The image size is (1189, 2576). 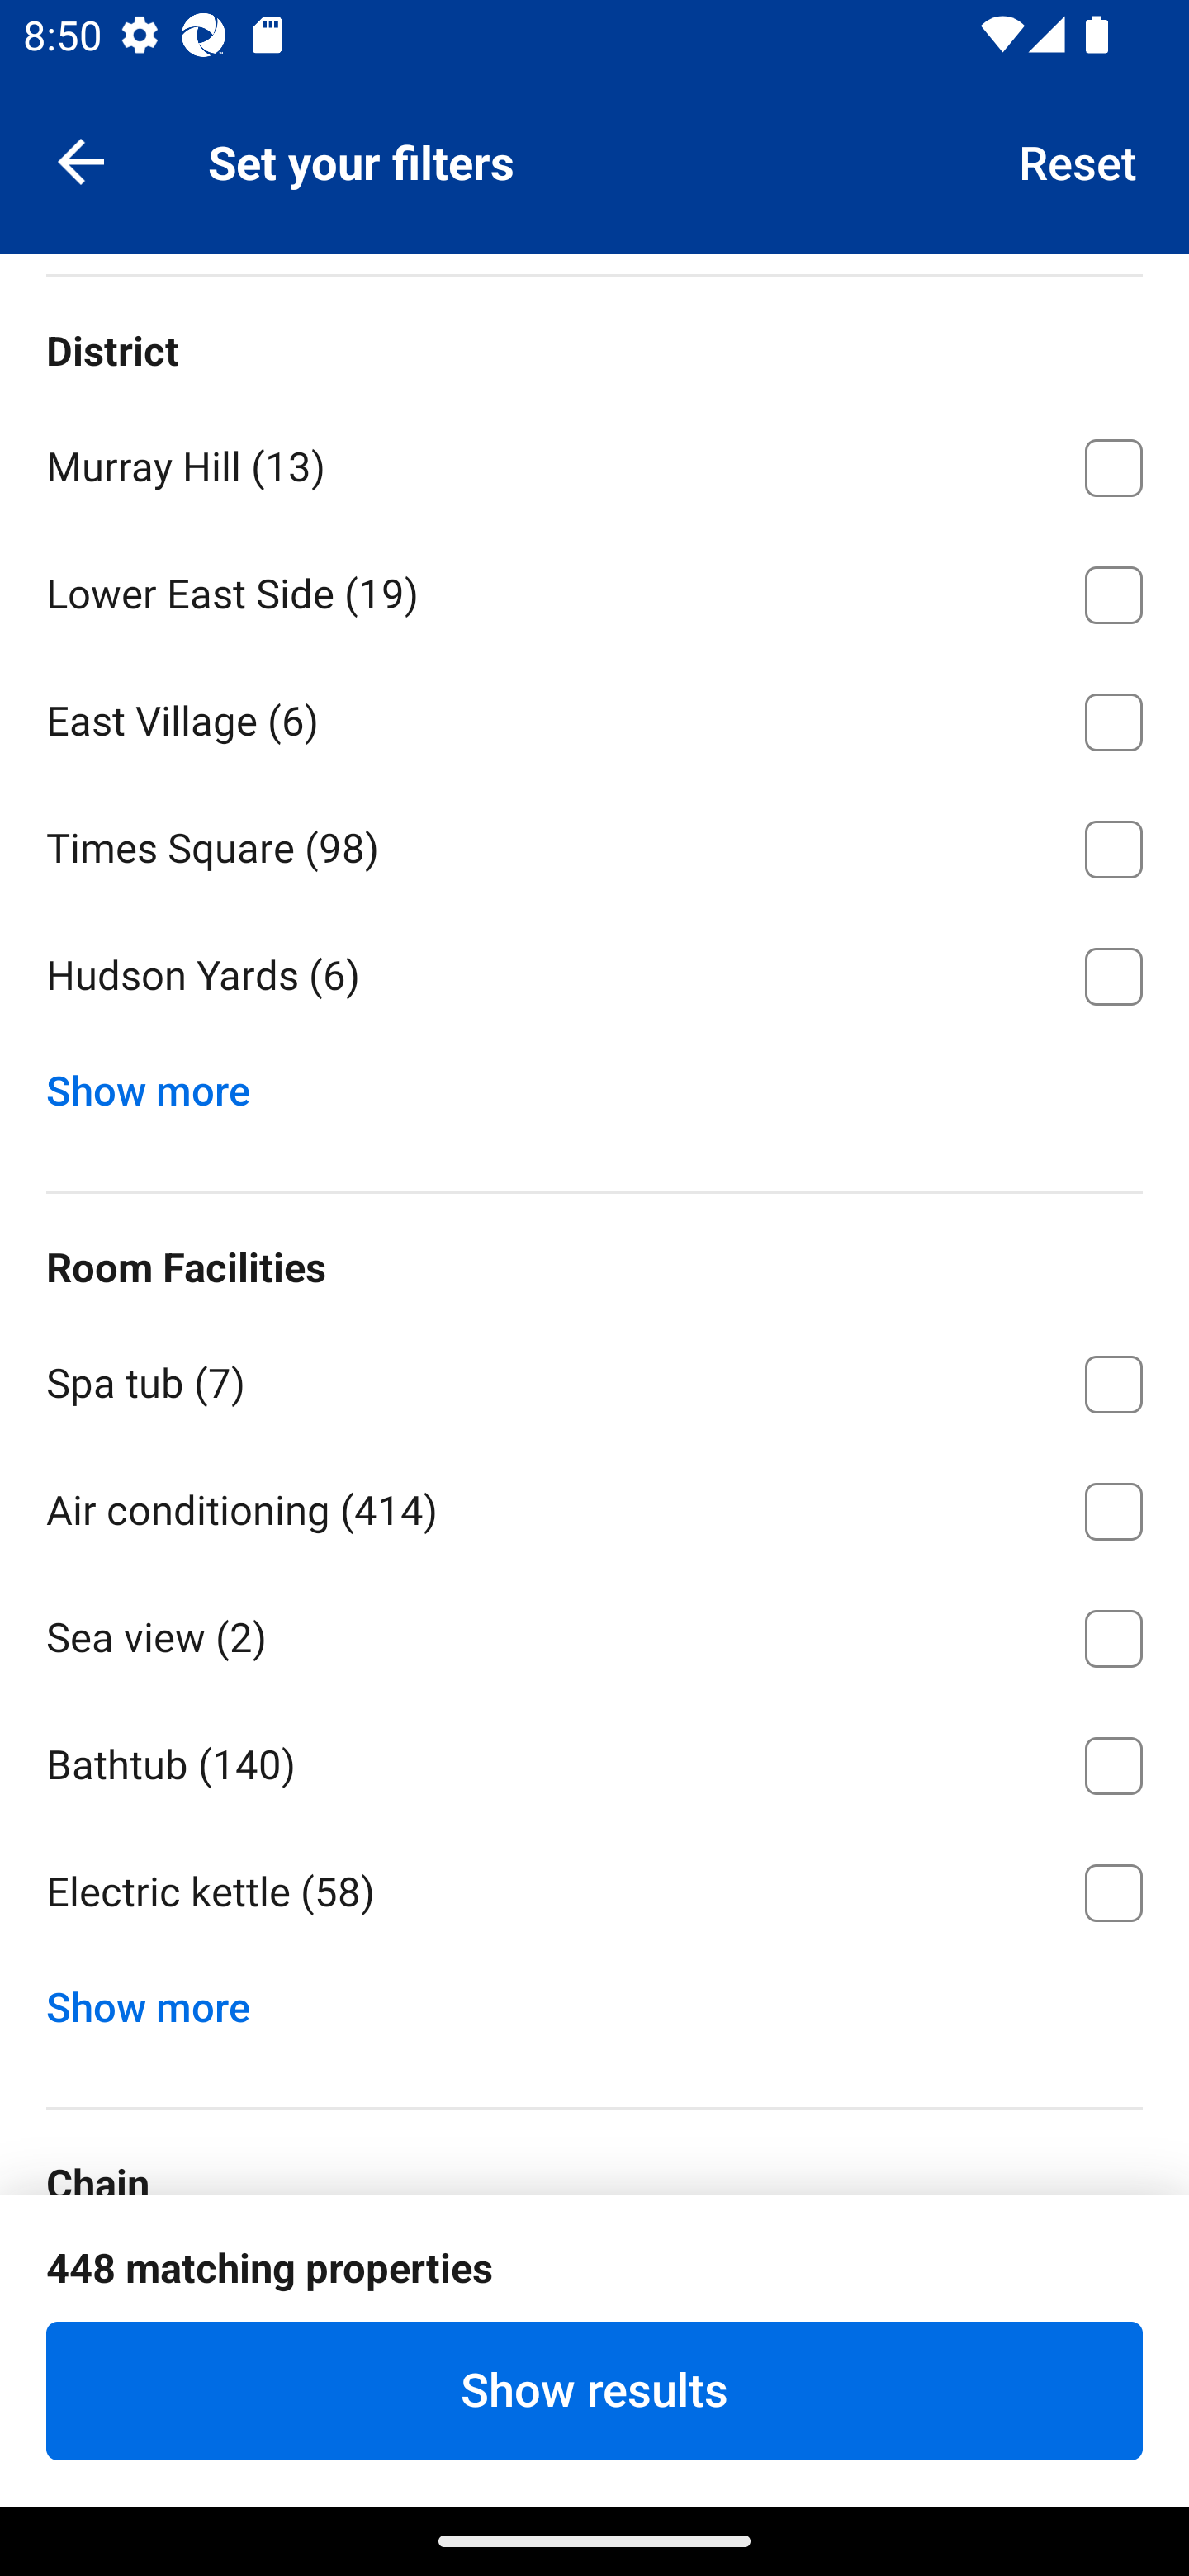 I want to click on Show results, so click(x=594, y=2390).